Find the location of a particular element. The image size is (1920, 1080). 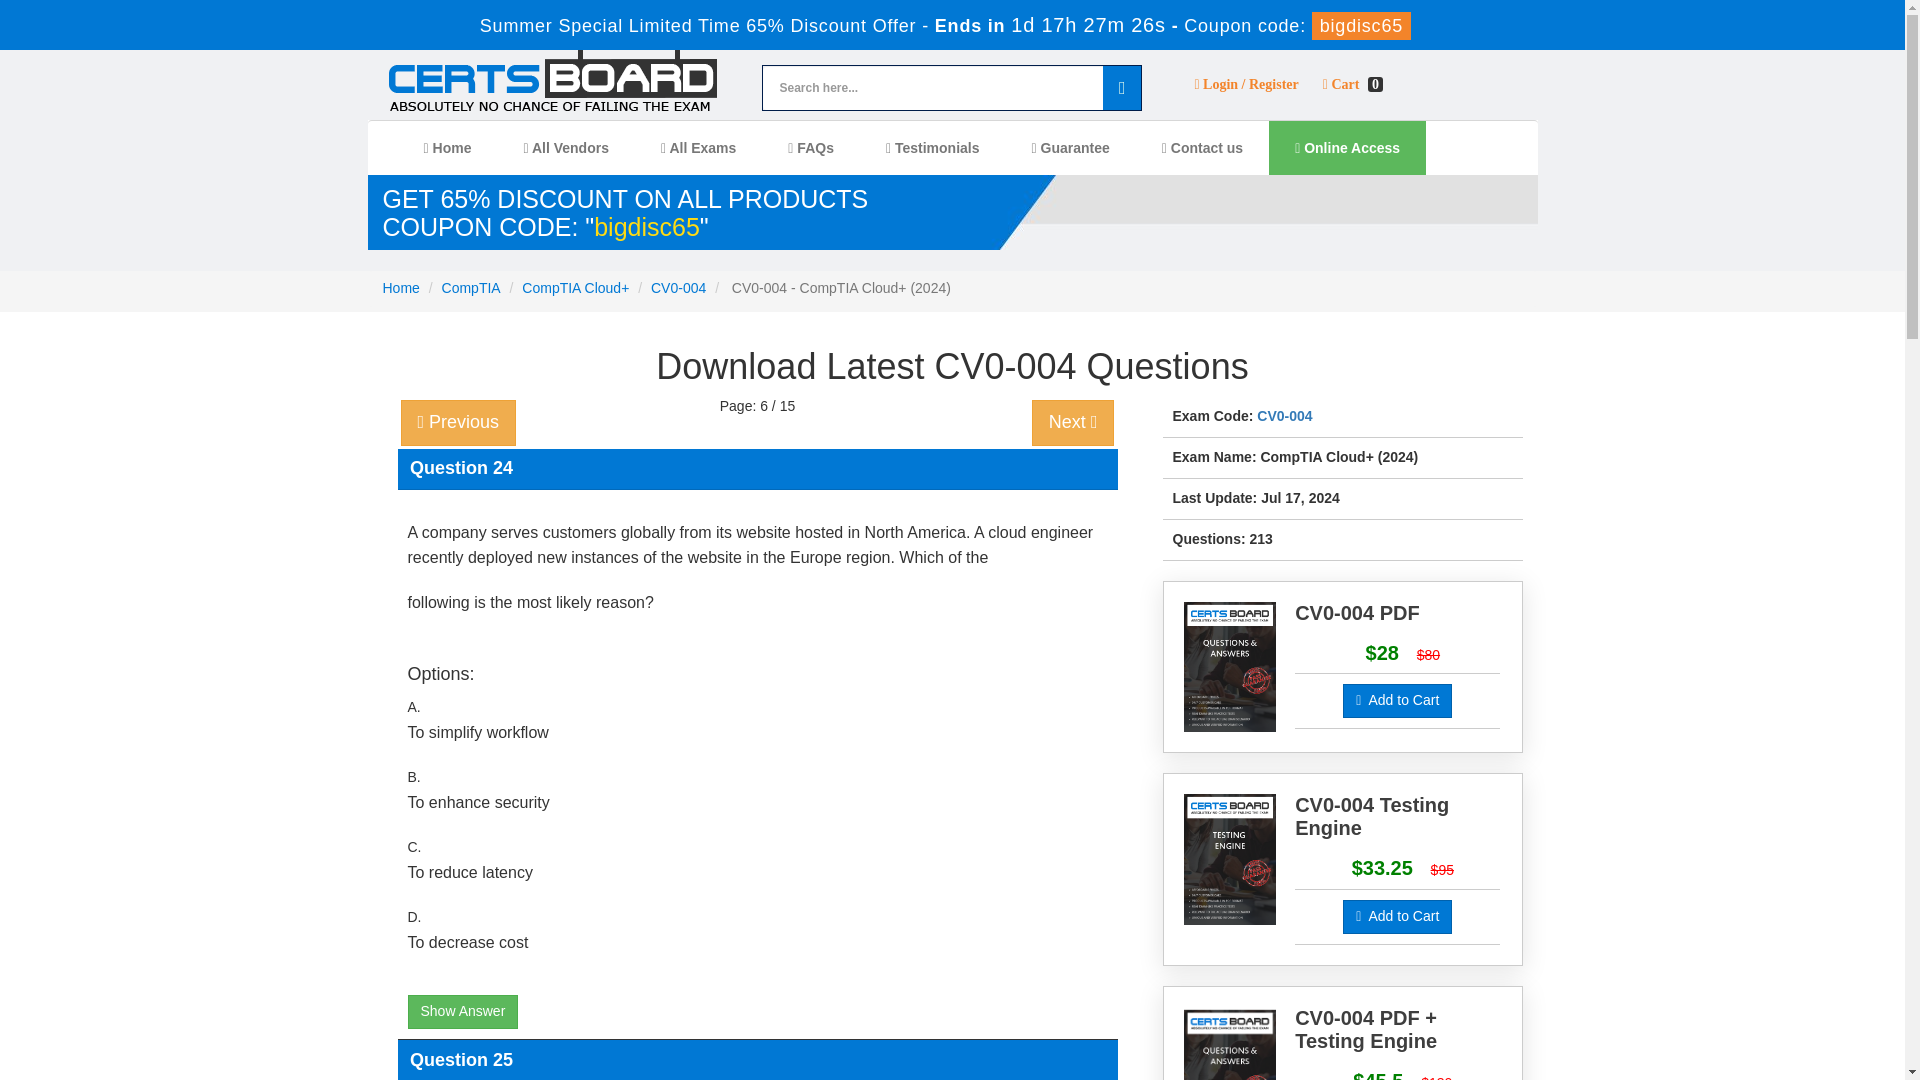

Next is located at coordinates (1074, 422).